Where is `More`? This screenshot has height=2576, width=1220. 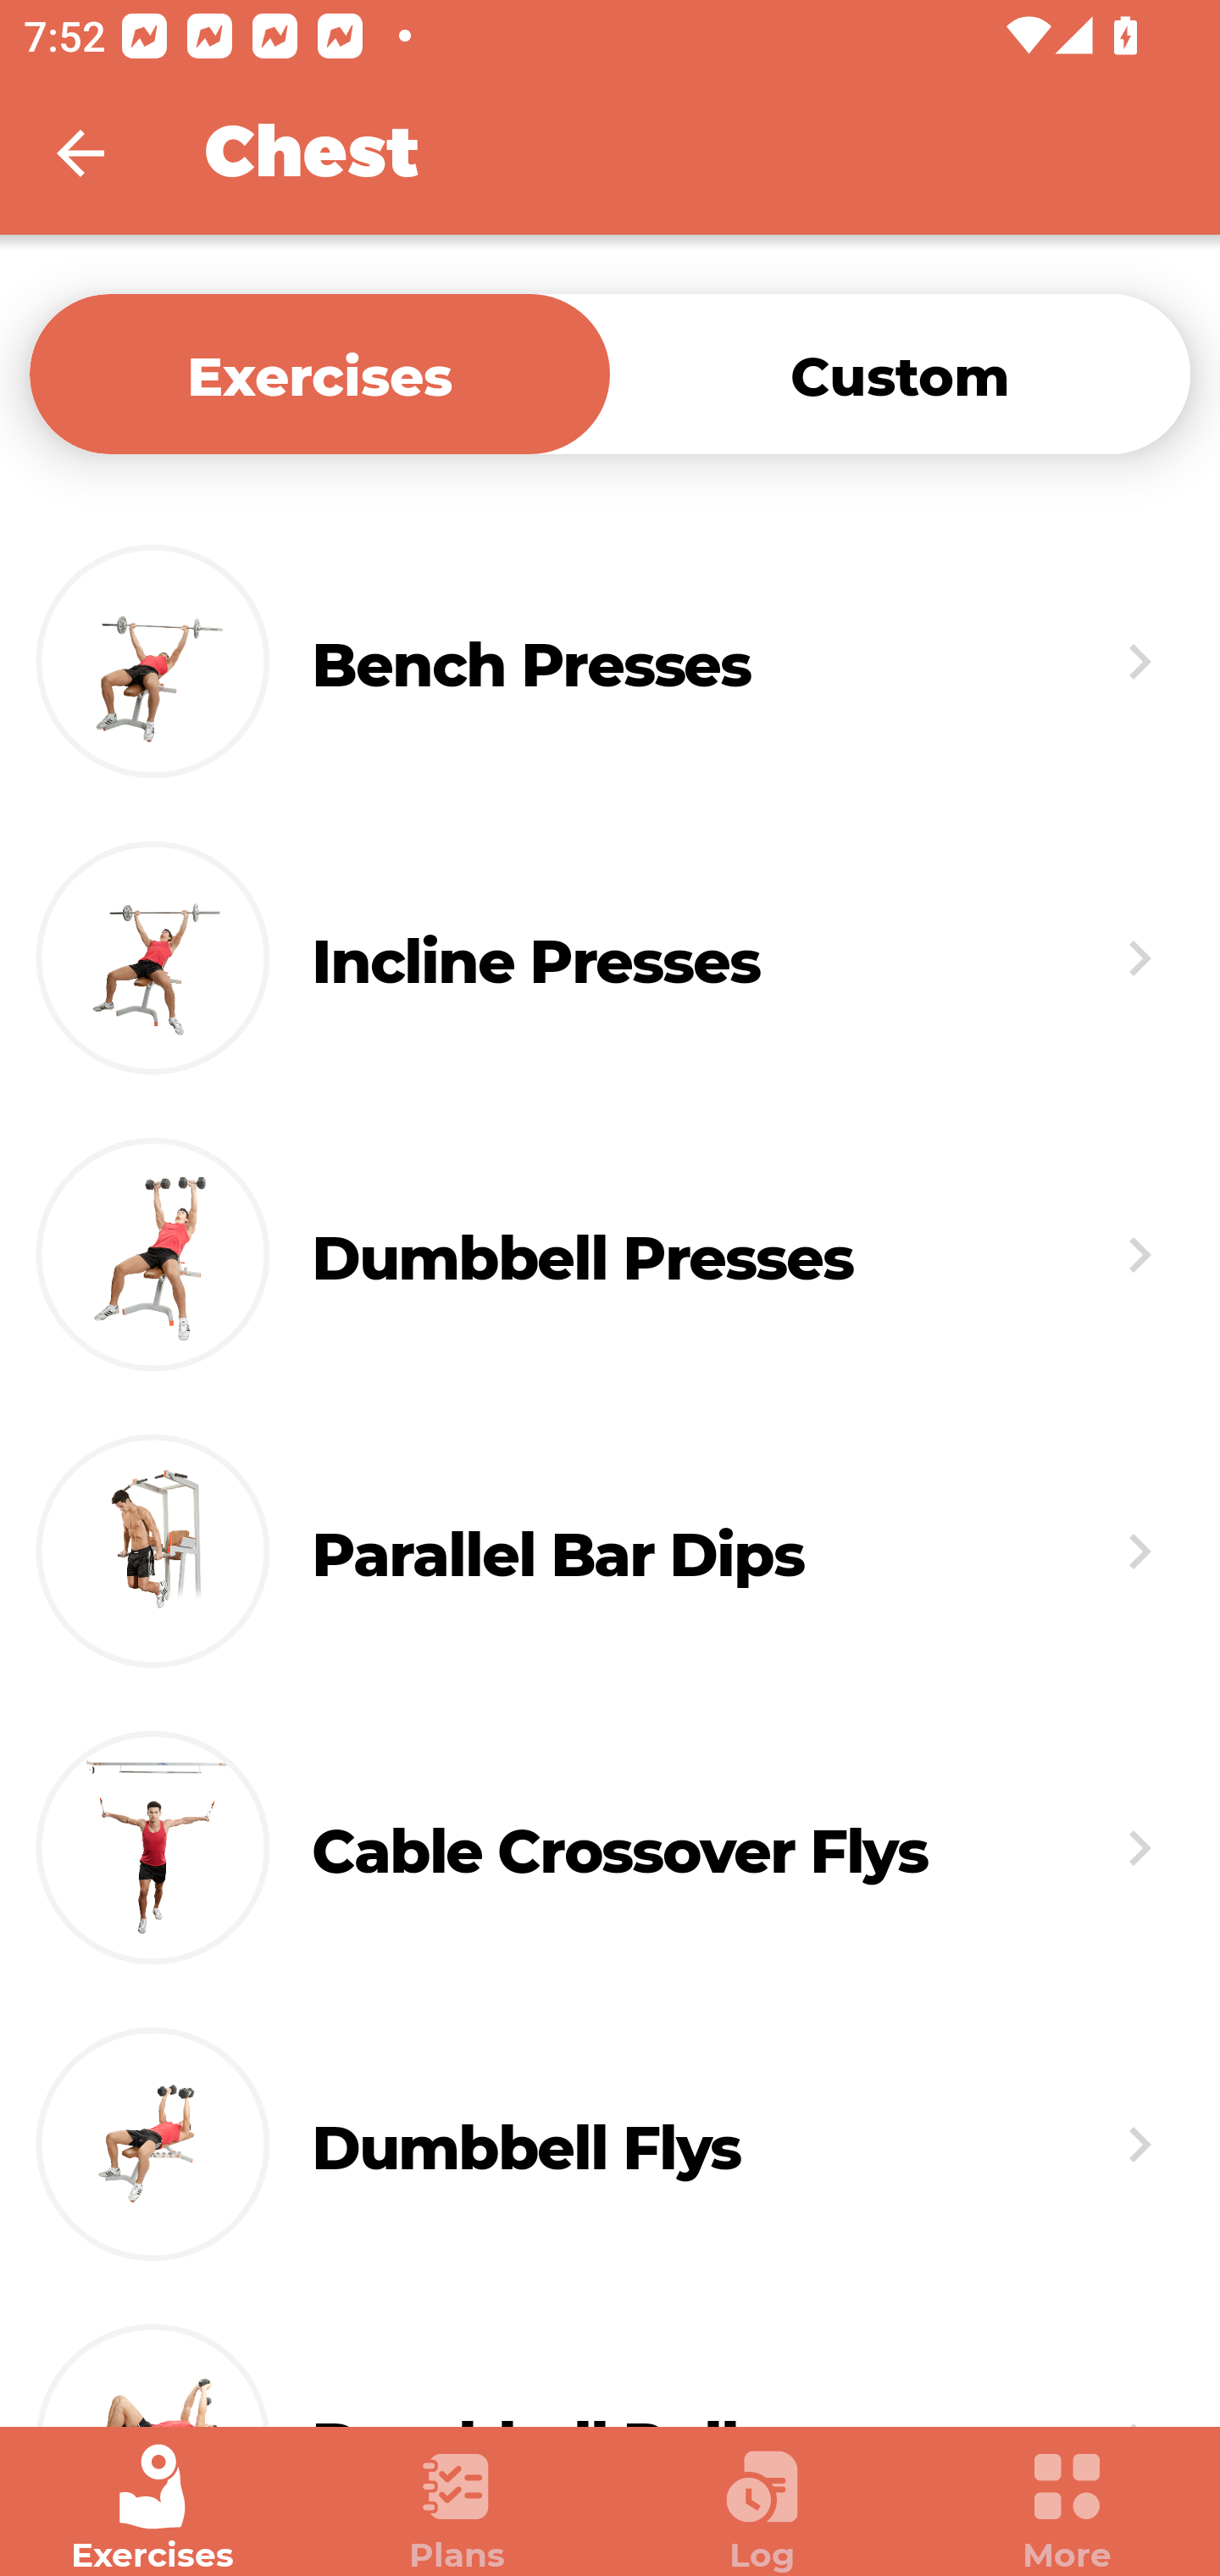 More is located at coordinates (1067, 2508).